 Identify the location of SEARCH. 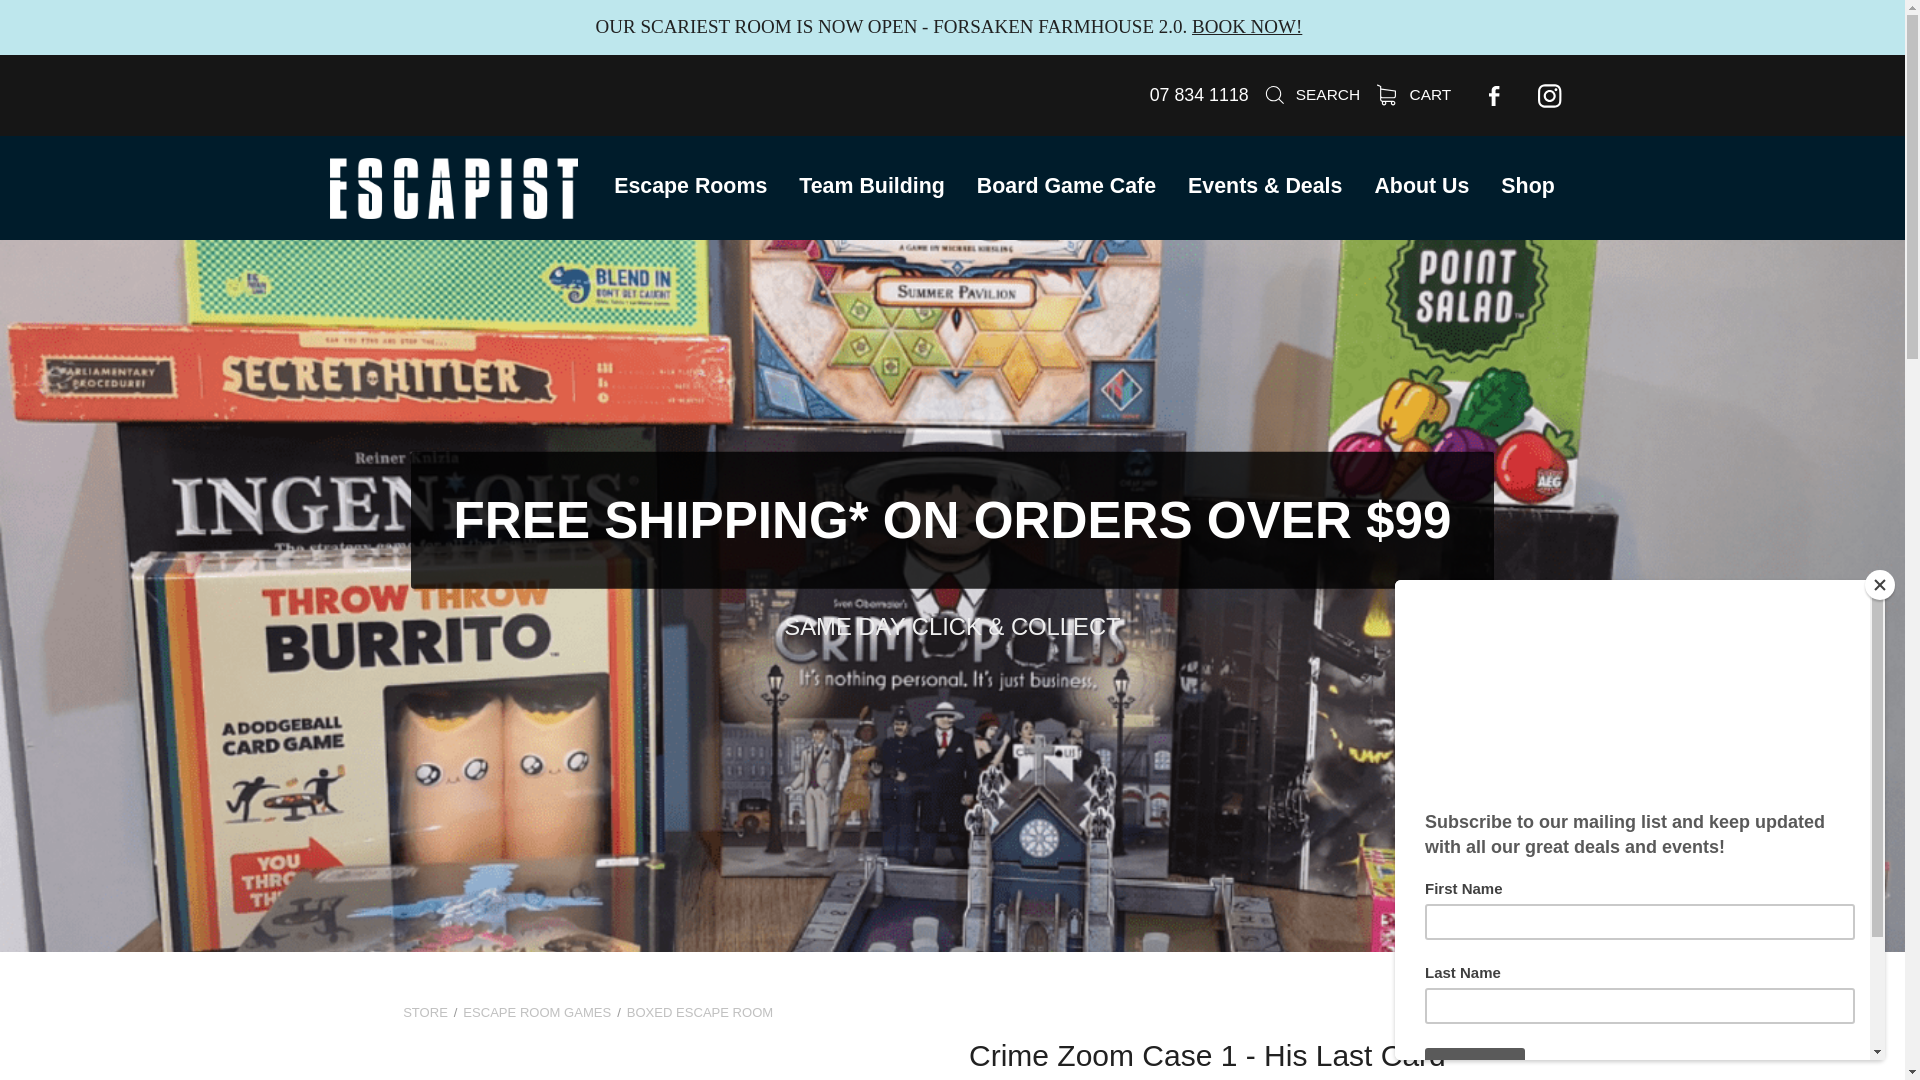
(1311, 94).